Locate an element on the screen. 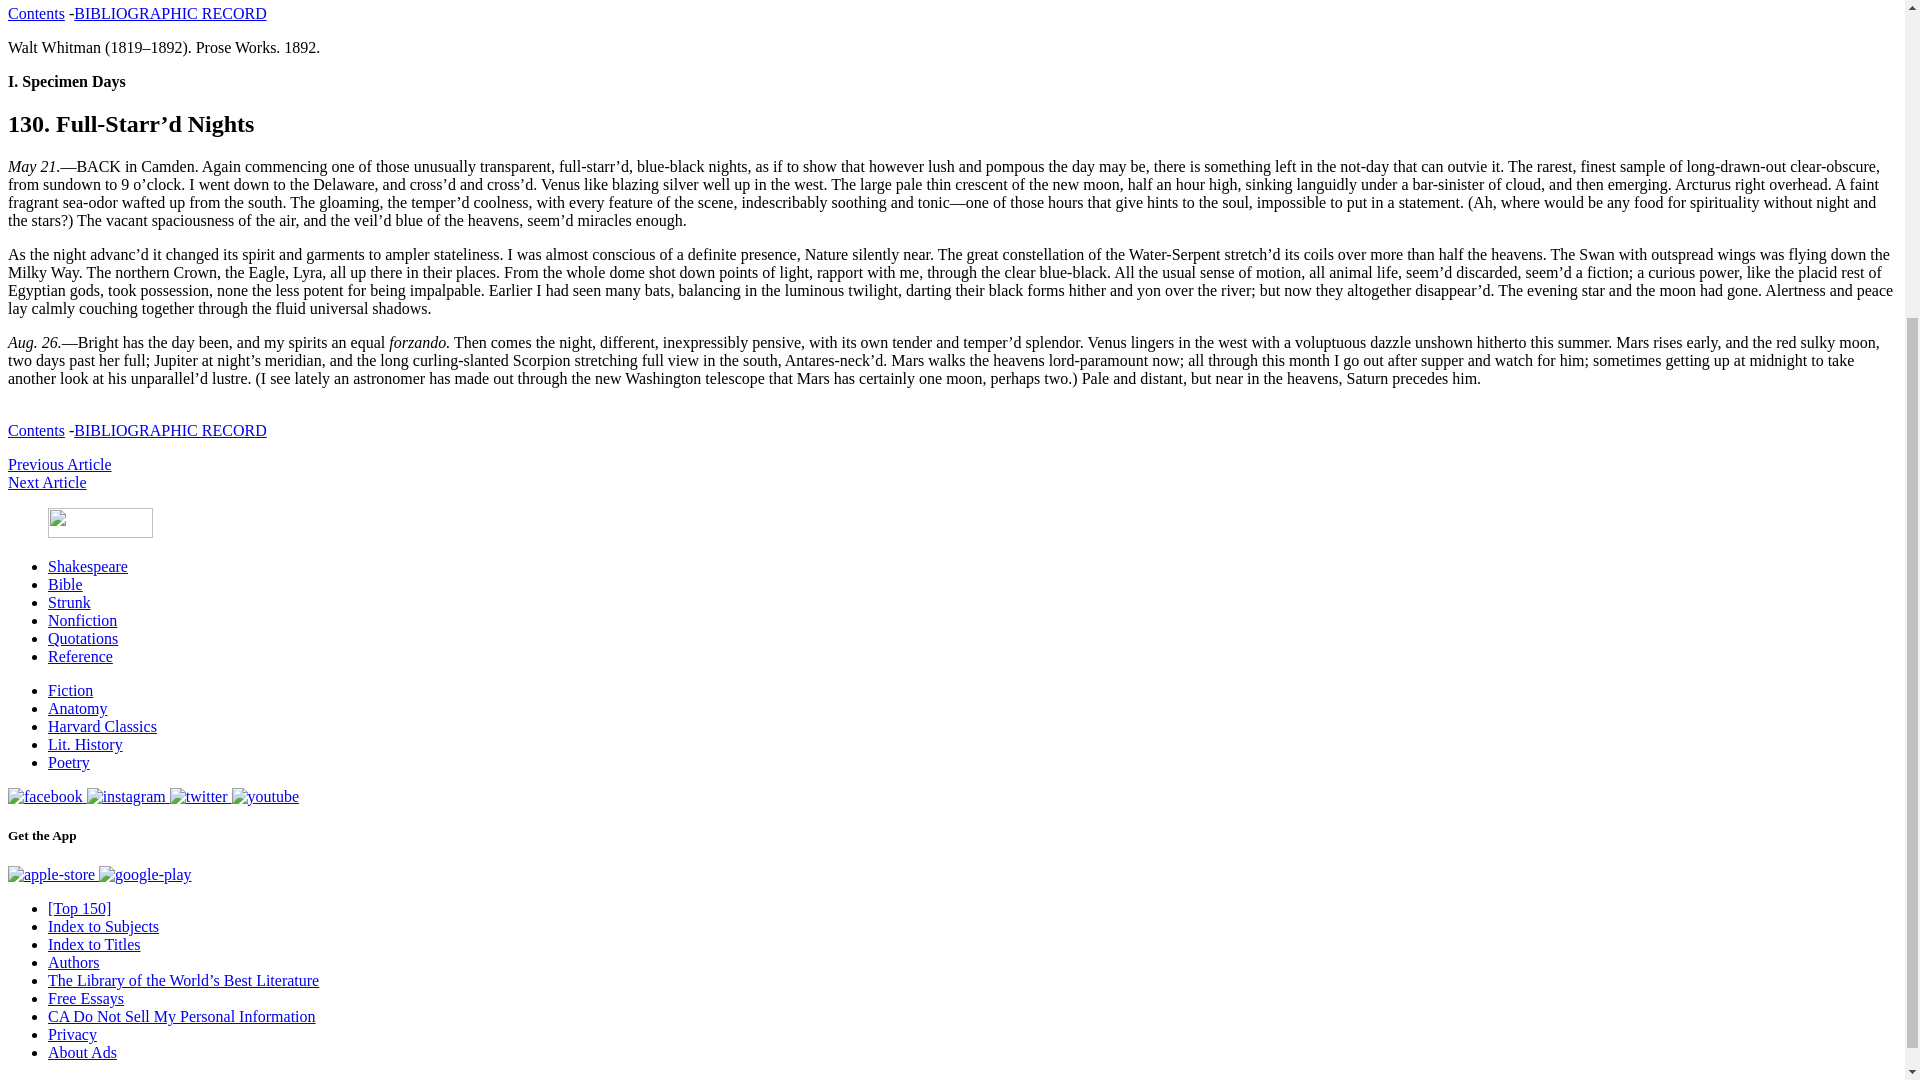 This screenshot has height=1080, width=1920. Anatomy is located at coordinates (78, 708).